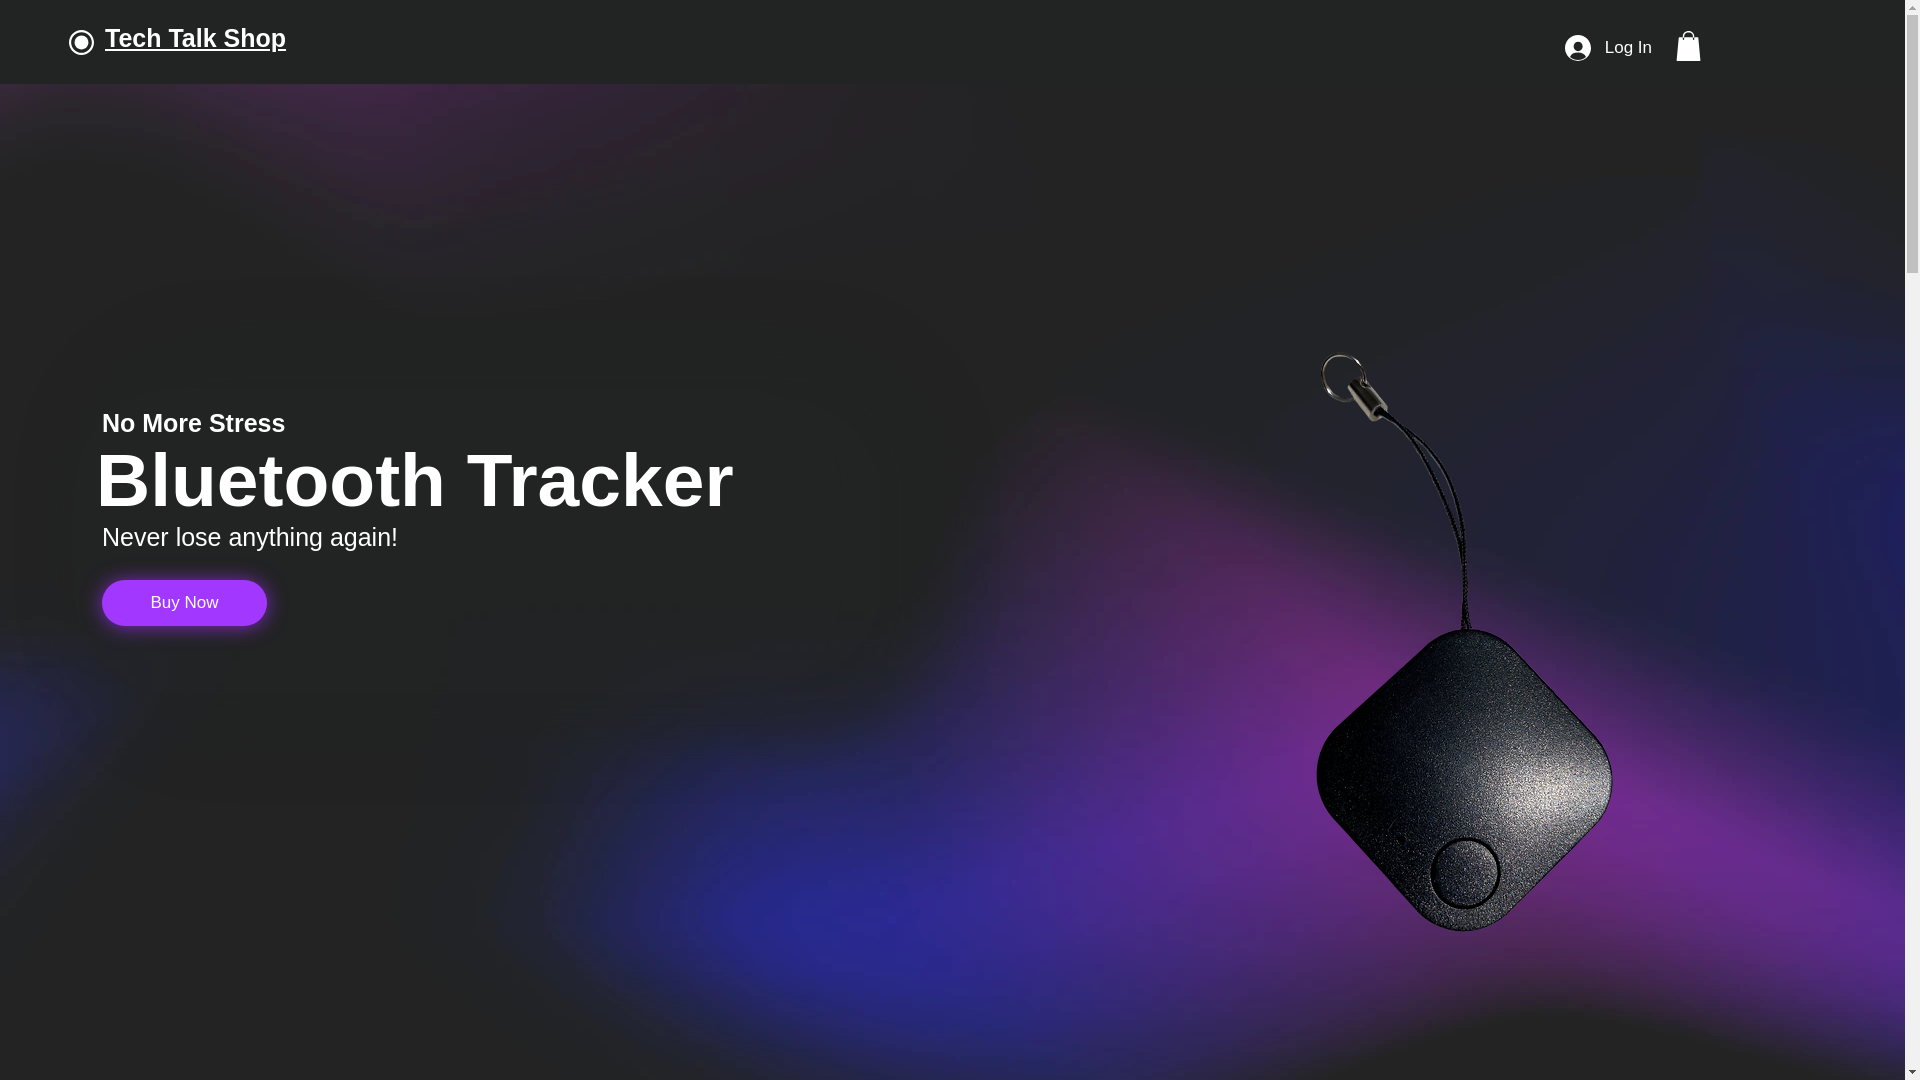  Describe the element at coordinates (1608, 48) in the screenshot. I see `Log In` at that location.